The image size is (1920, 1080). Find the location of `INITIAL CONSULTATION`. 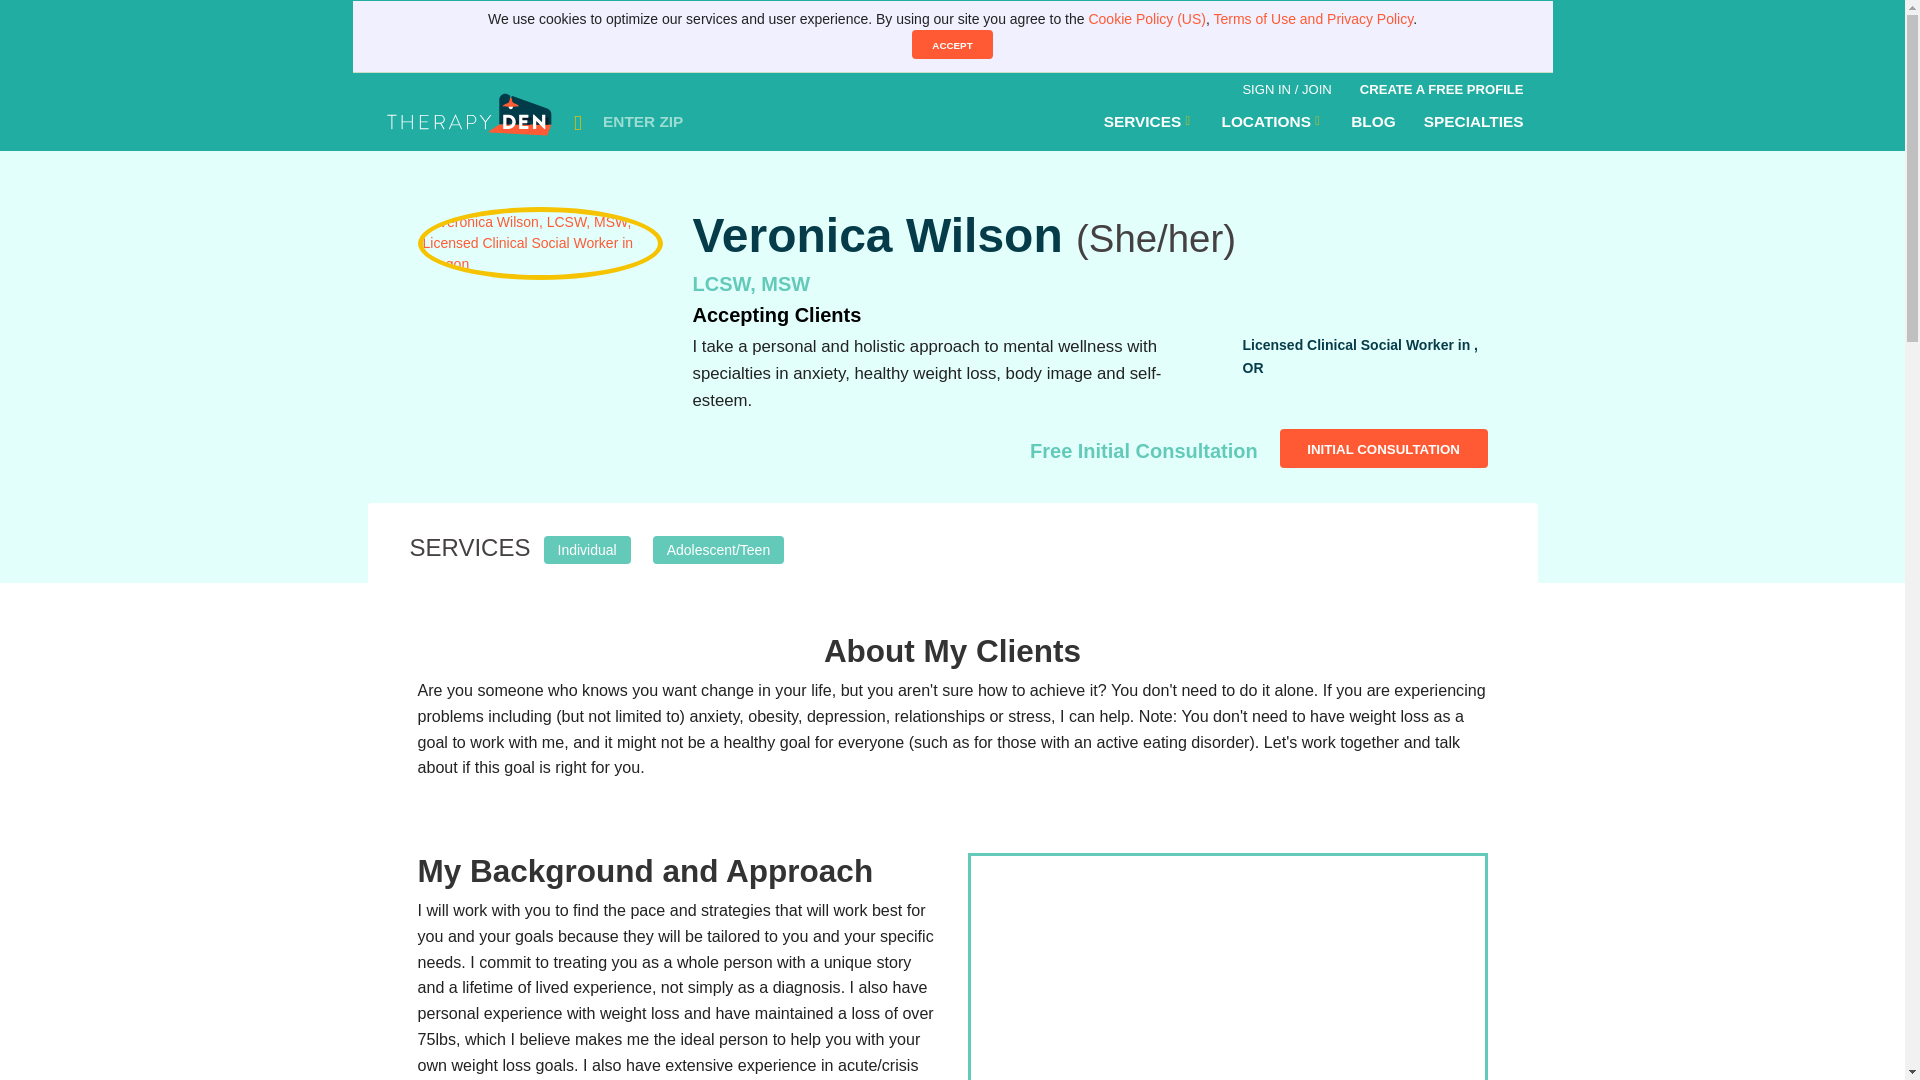

INITIAL CONSULTATION is located at coordinates (1384, 448).